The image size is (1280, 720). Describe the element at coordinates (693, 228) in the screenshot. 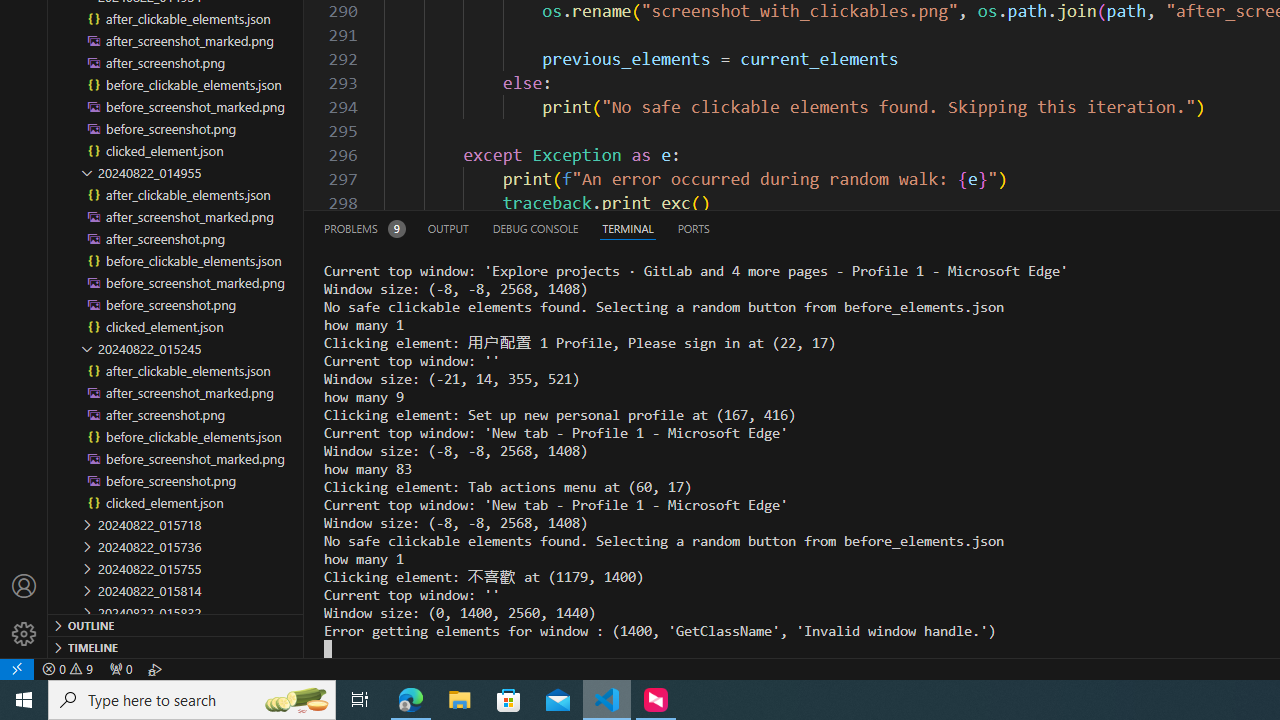

I see `Ports` at that location.